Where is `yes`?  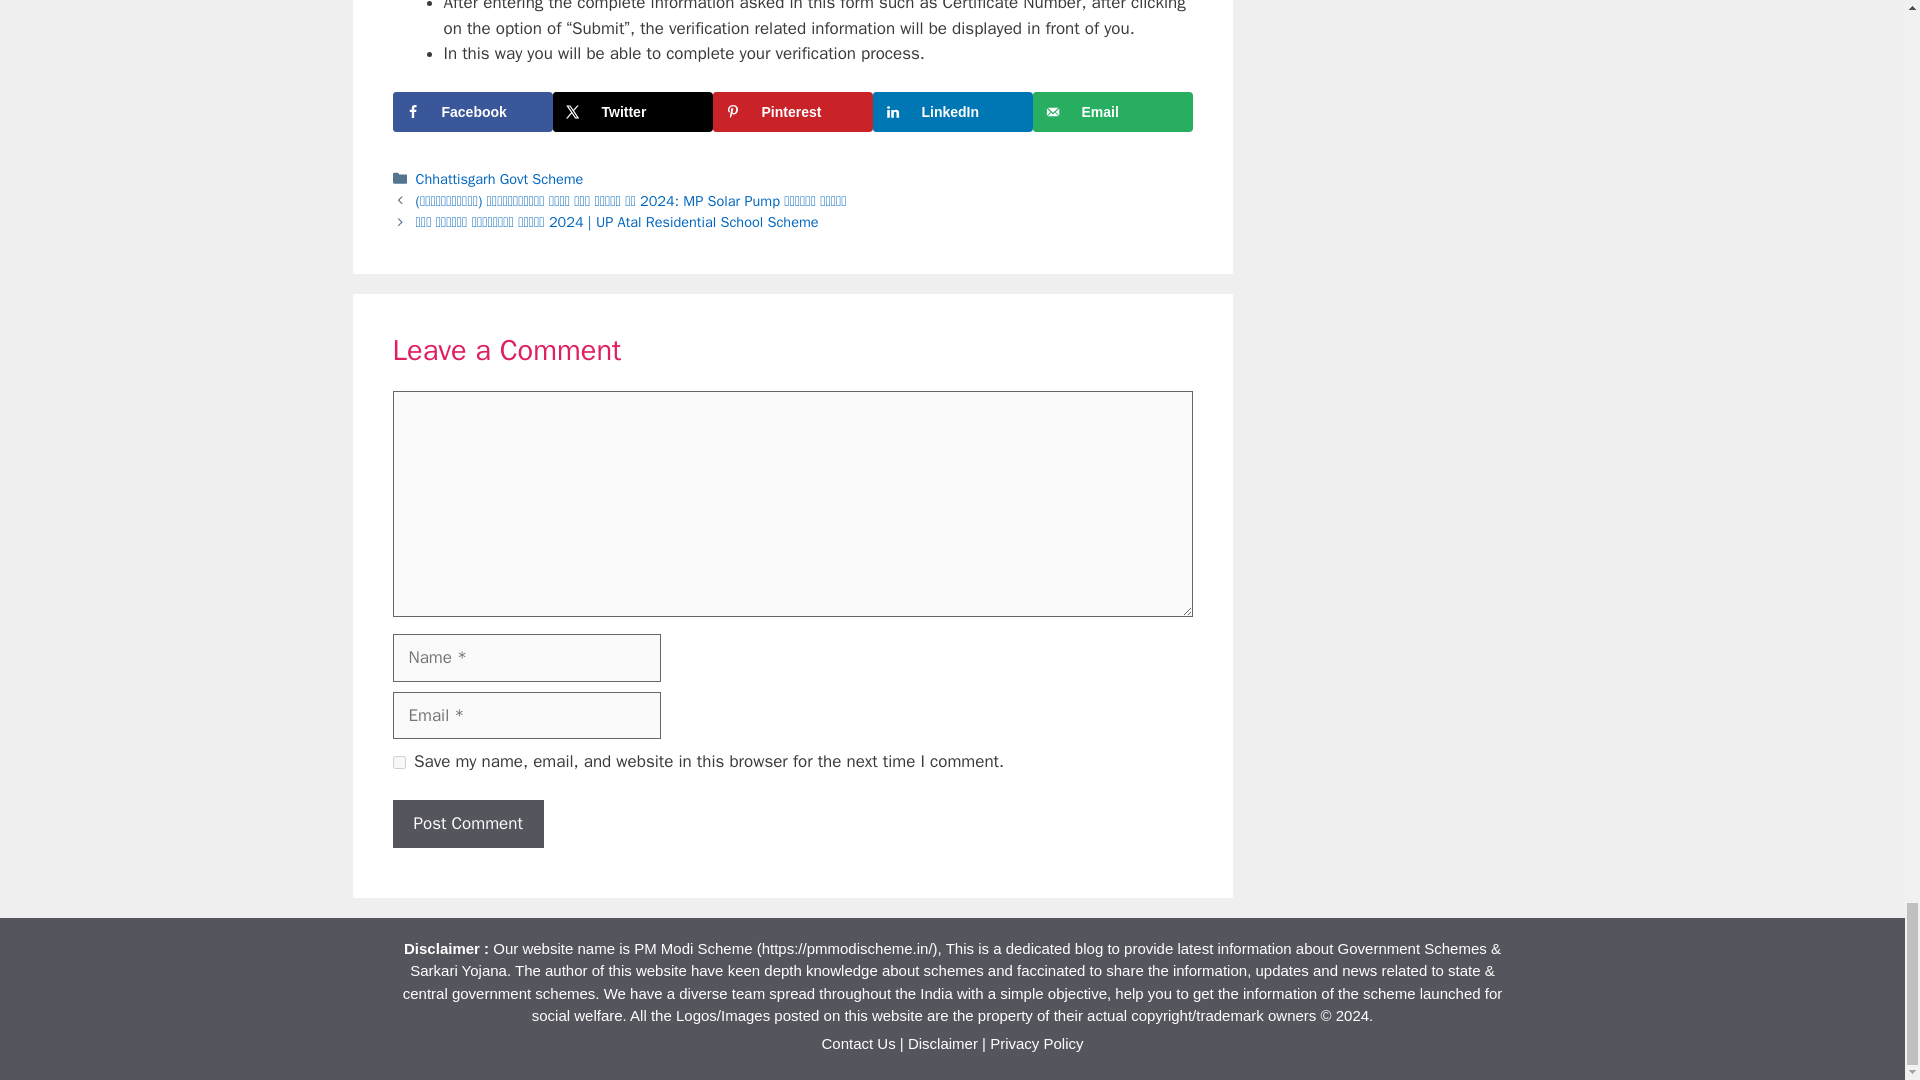
yes is located at coordinates (398, 762).